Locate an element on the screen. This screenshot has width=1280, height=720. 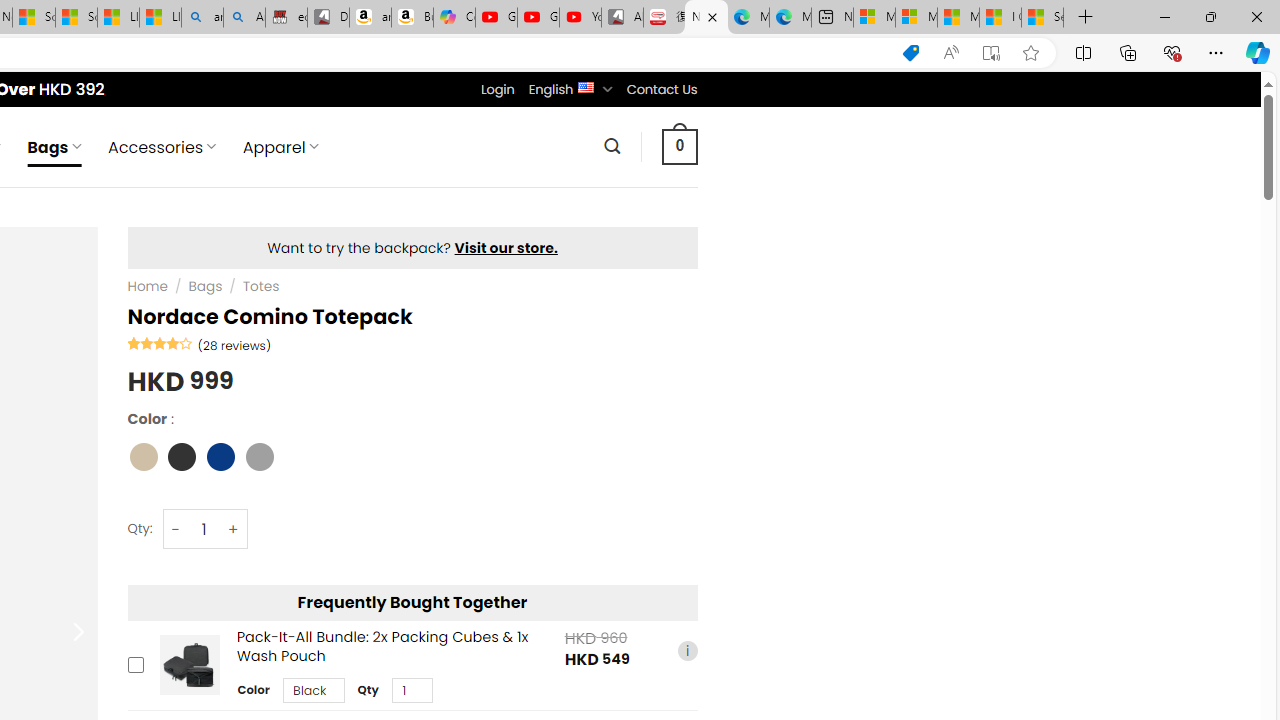
amazon.in/dp/B0CX59H5W7/?tag=gsmcom05-21 is located at coordinates (370, 18).